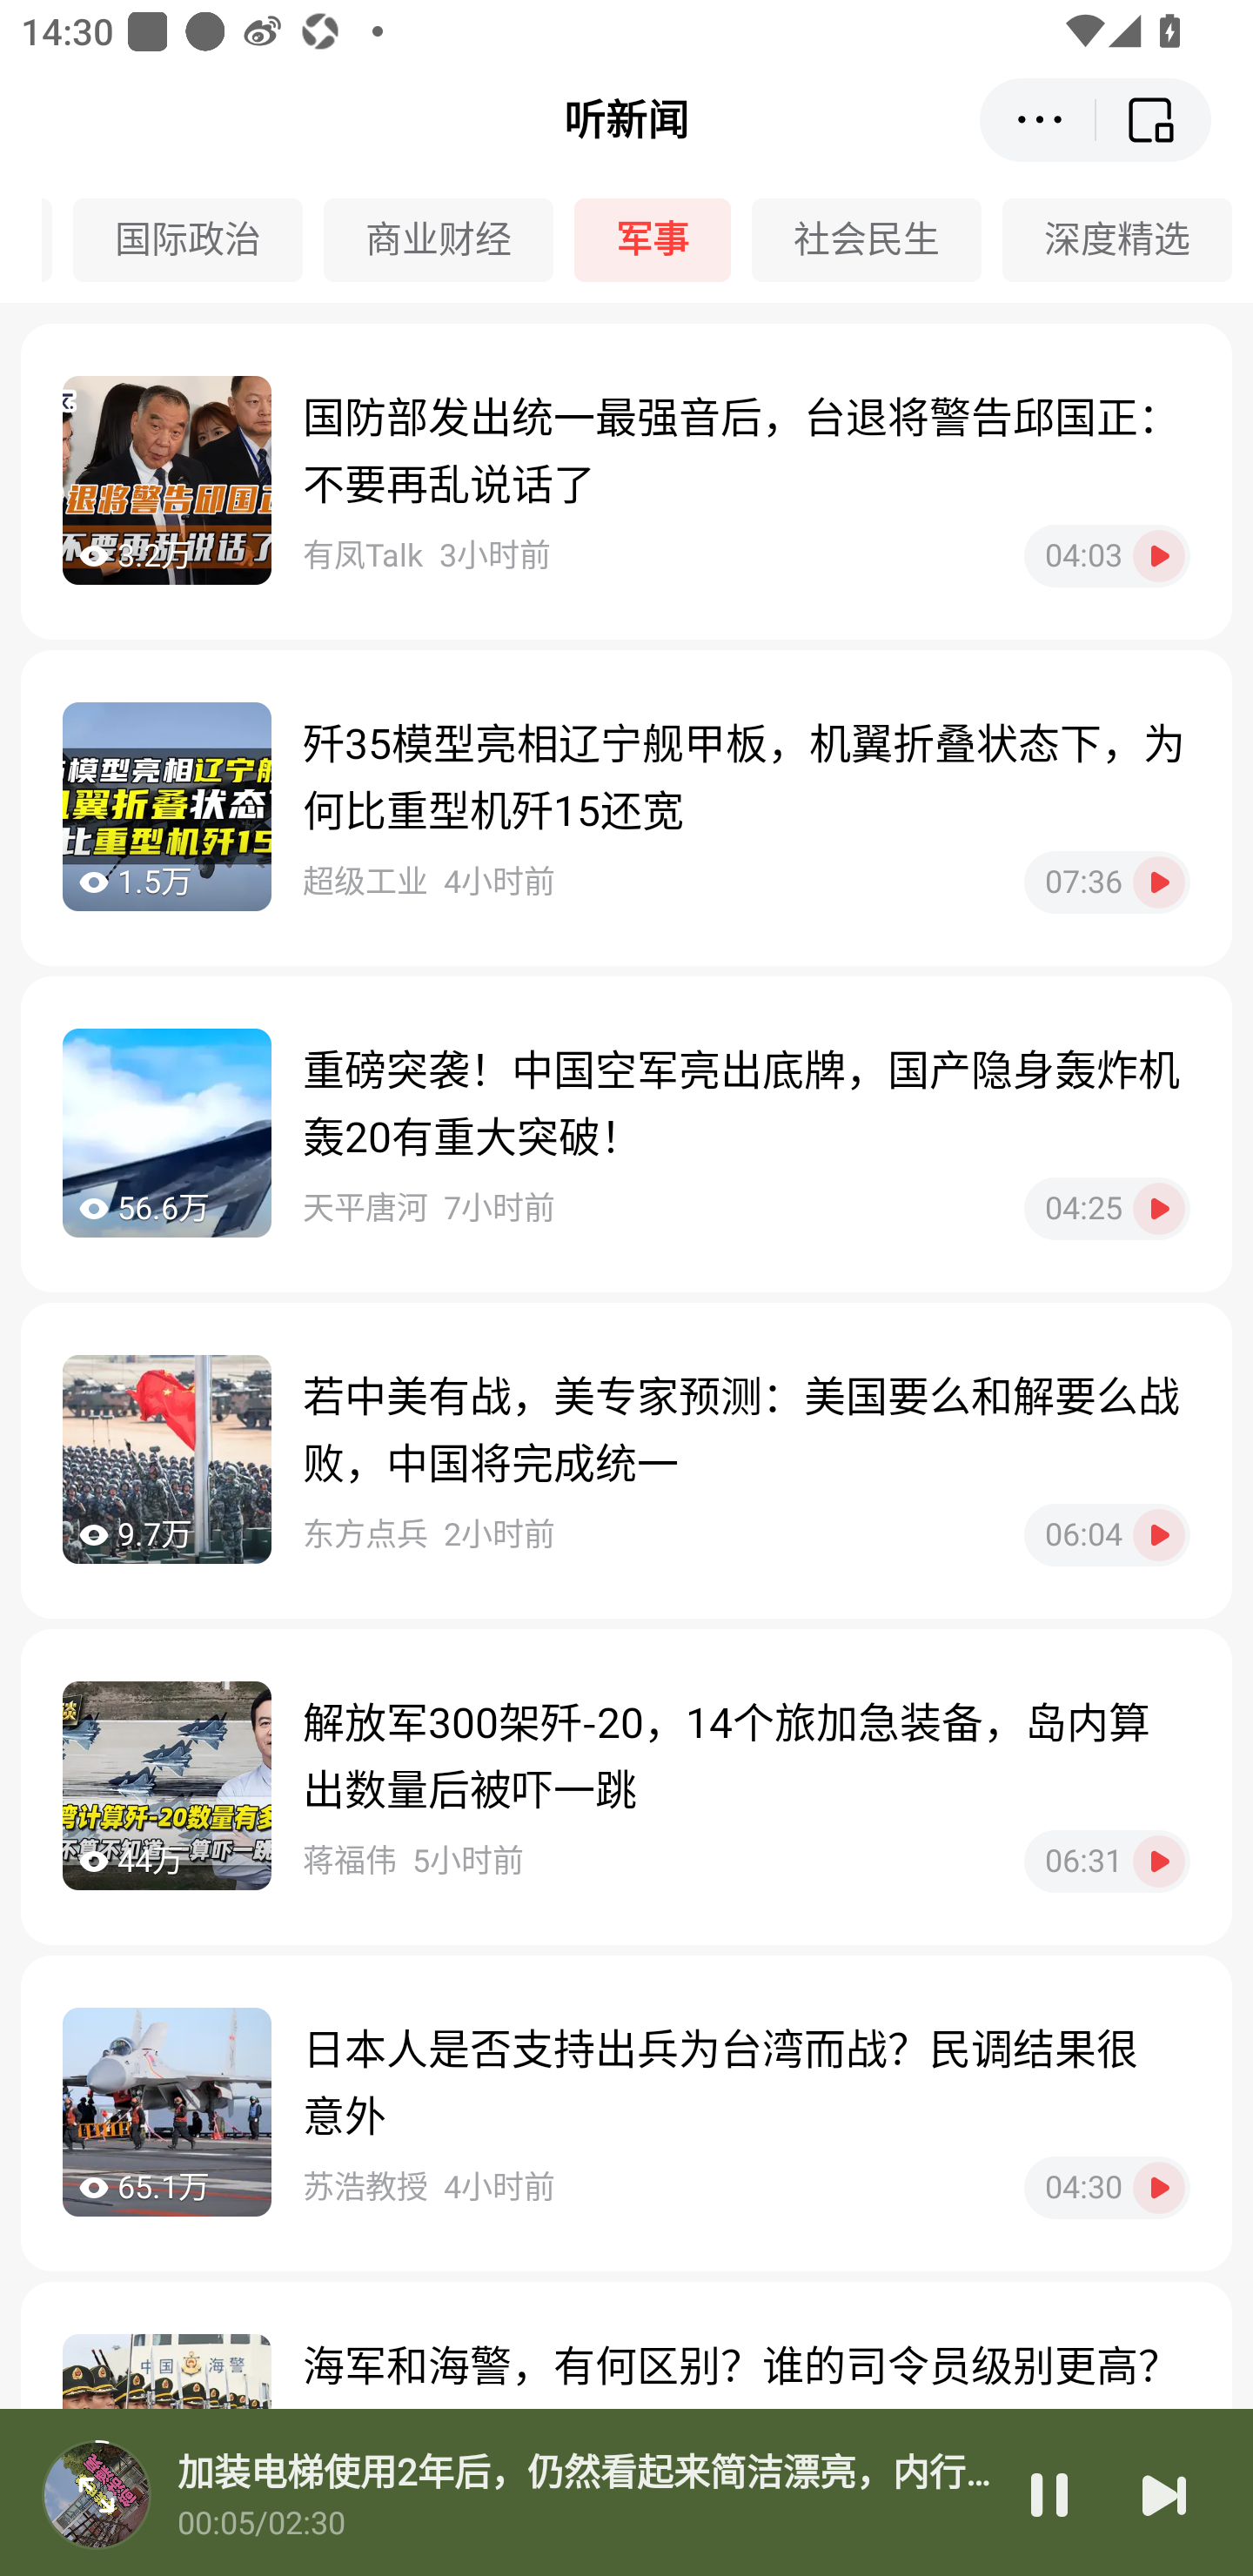  Describe the element at coordinates (1107, 2186) in the screenshot. I see `04:30` at that location.